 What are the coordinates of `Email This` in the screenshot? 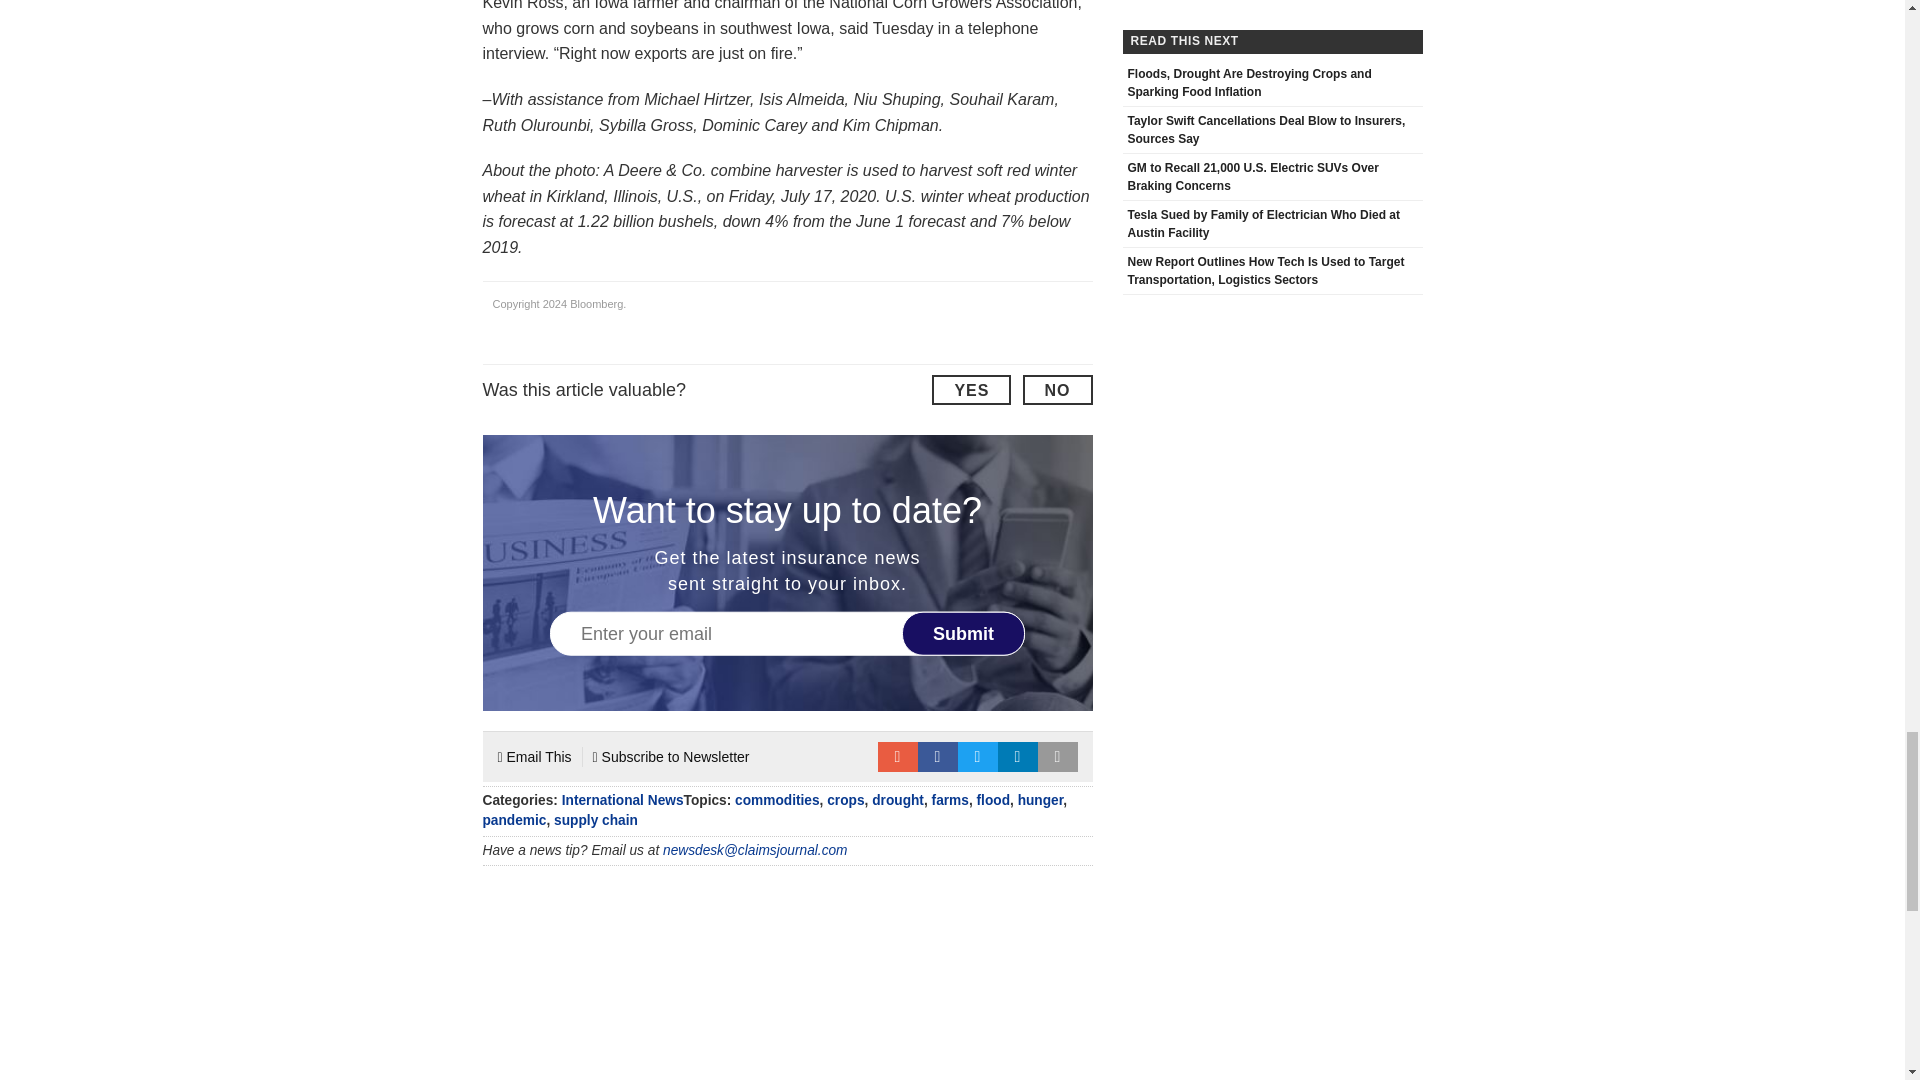 It's located at (534, 756).